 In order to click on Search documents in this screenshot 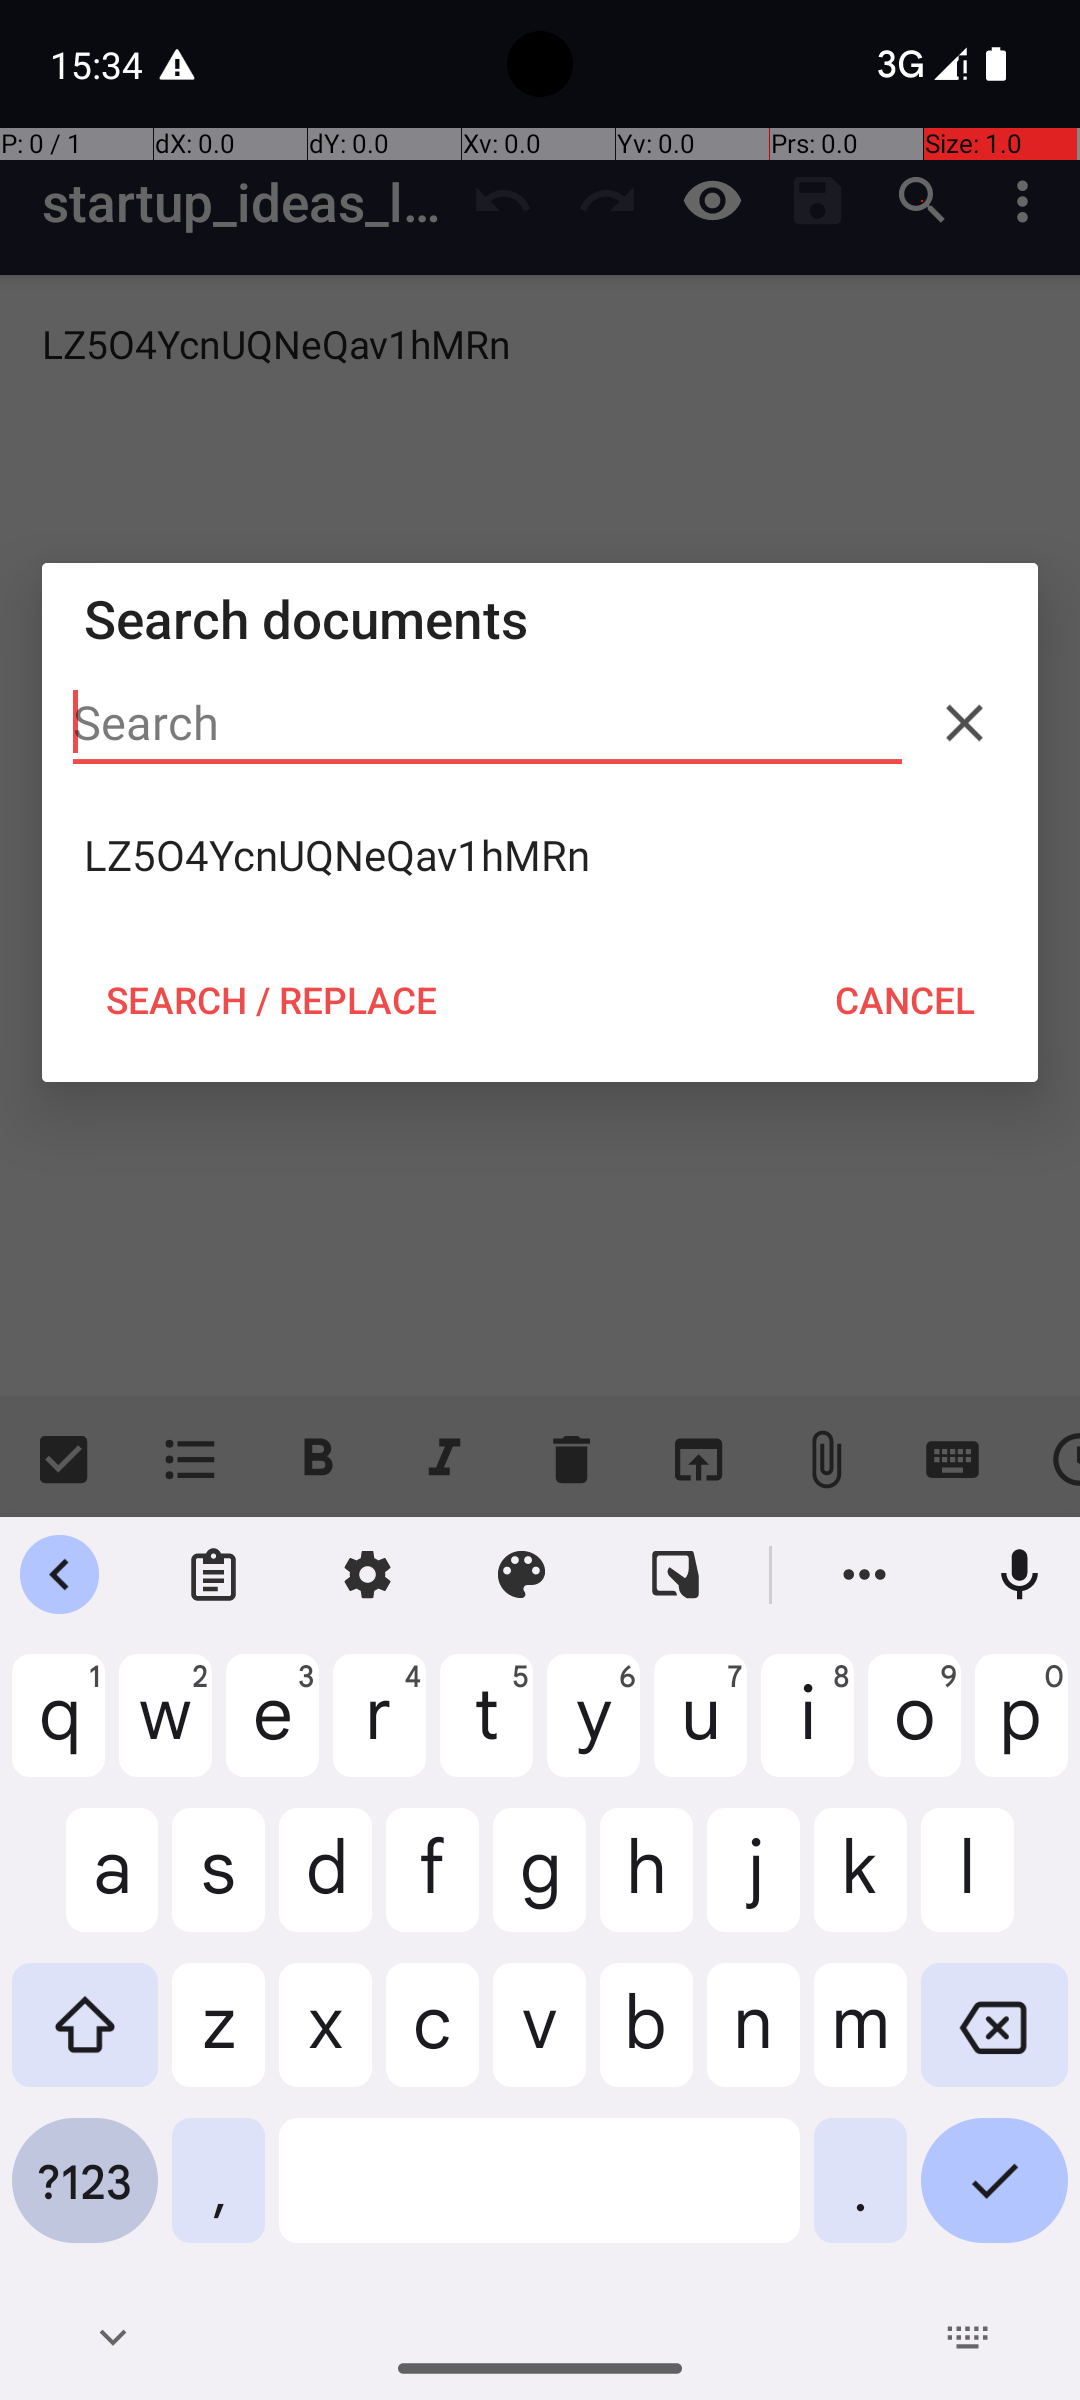, I will do `click(540, 618)`.